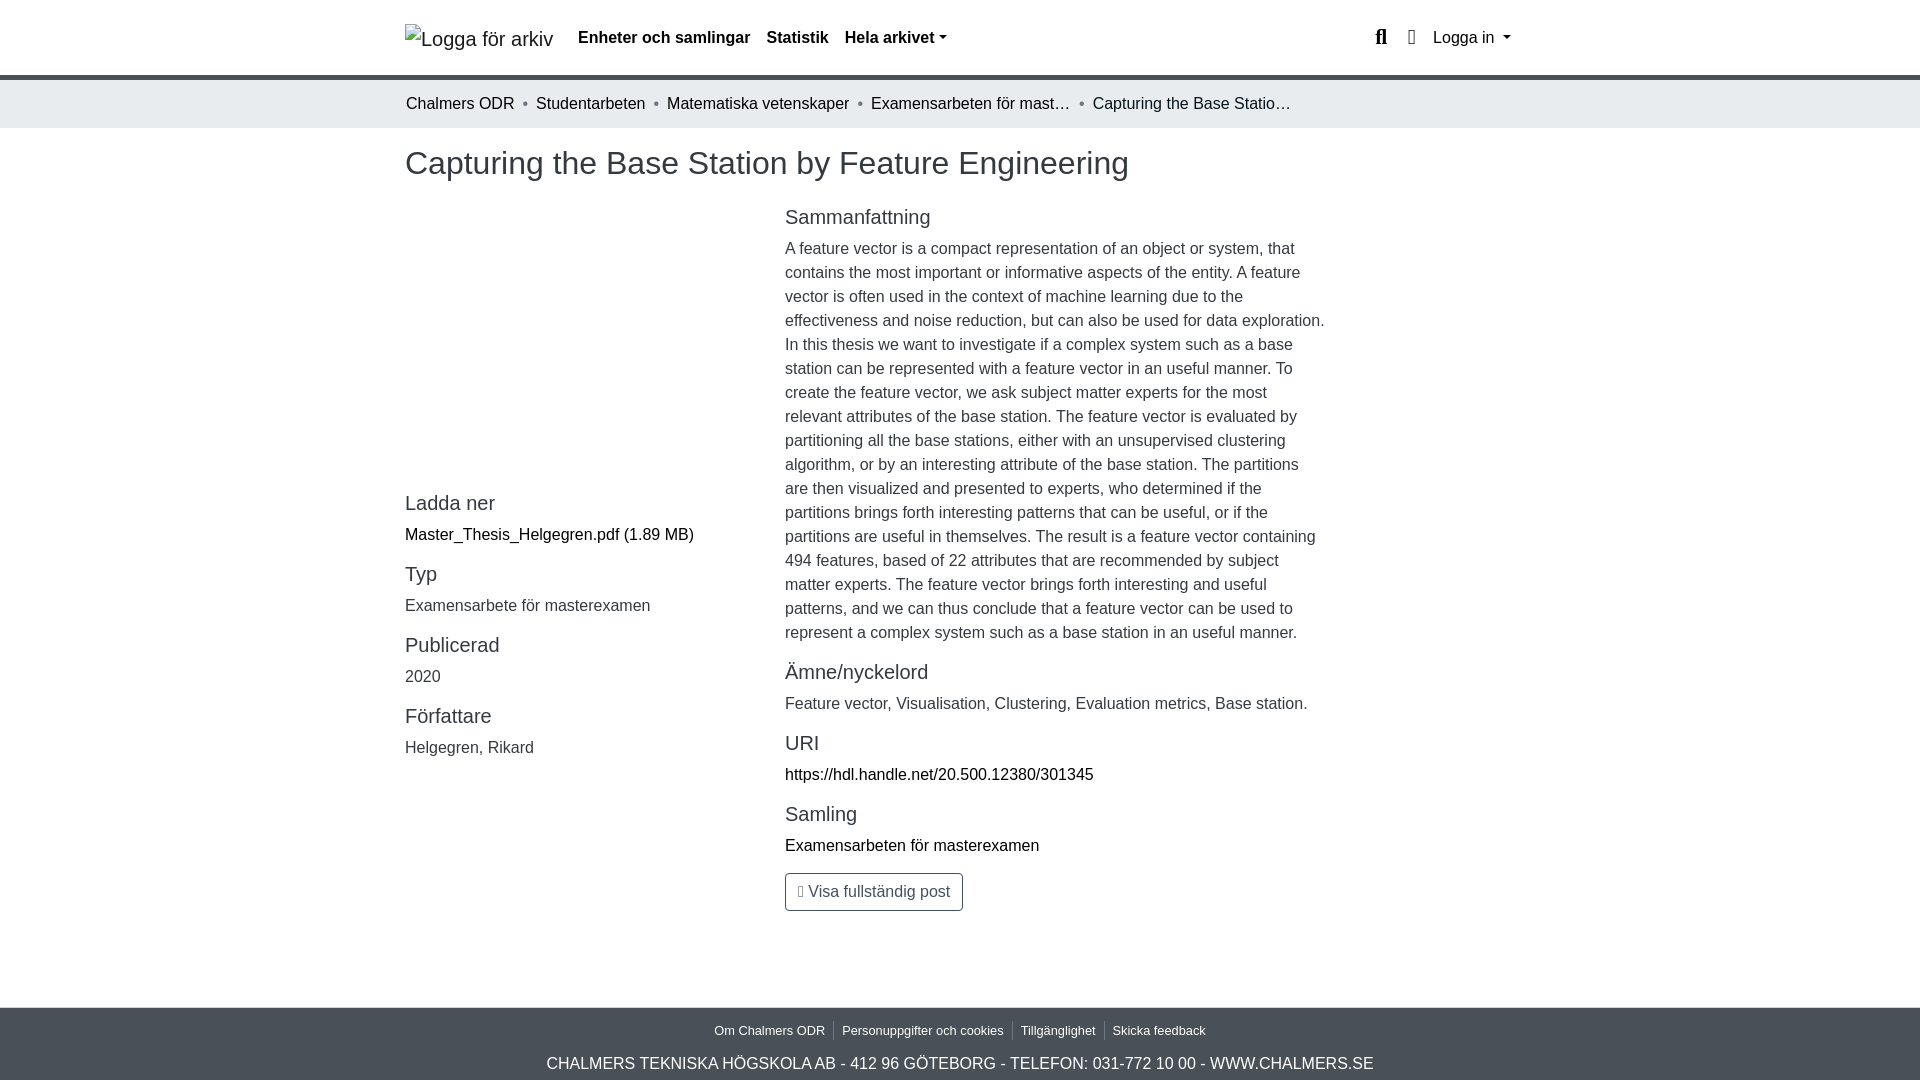  I want to click on Matematiska vetenskaper, so click(757, 103).